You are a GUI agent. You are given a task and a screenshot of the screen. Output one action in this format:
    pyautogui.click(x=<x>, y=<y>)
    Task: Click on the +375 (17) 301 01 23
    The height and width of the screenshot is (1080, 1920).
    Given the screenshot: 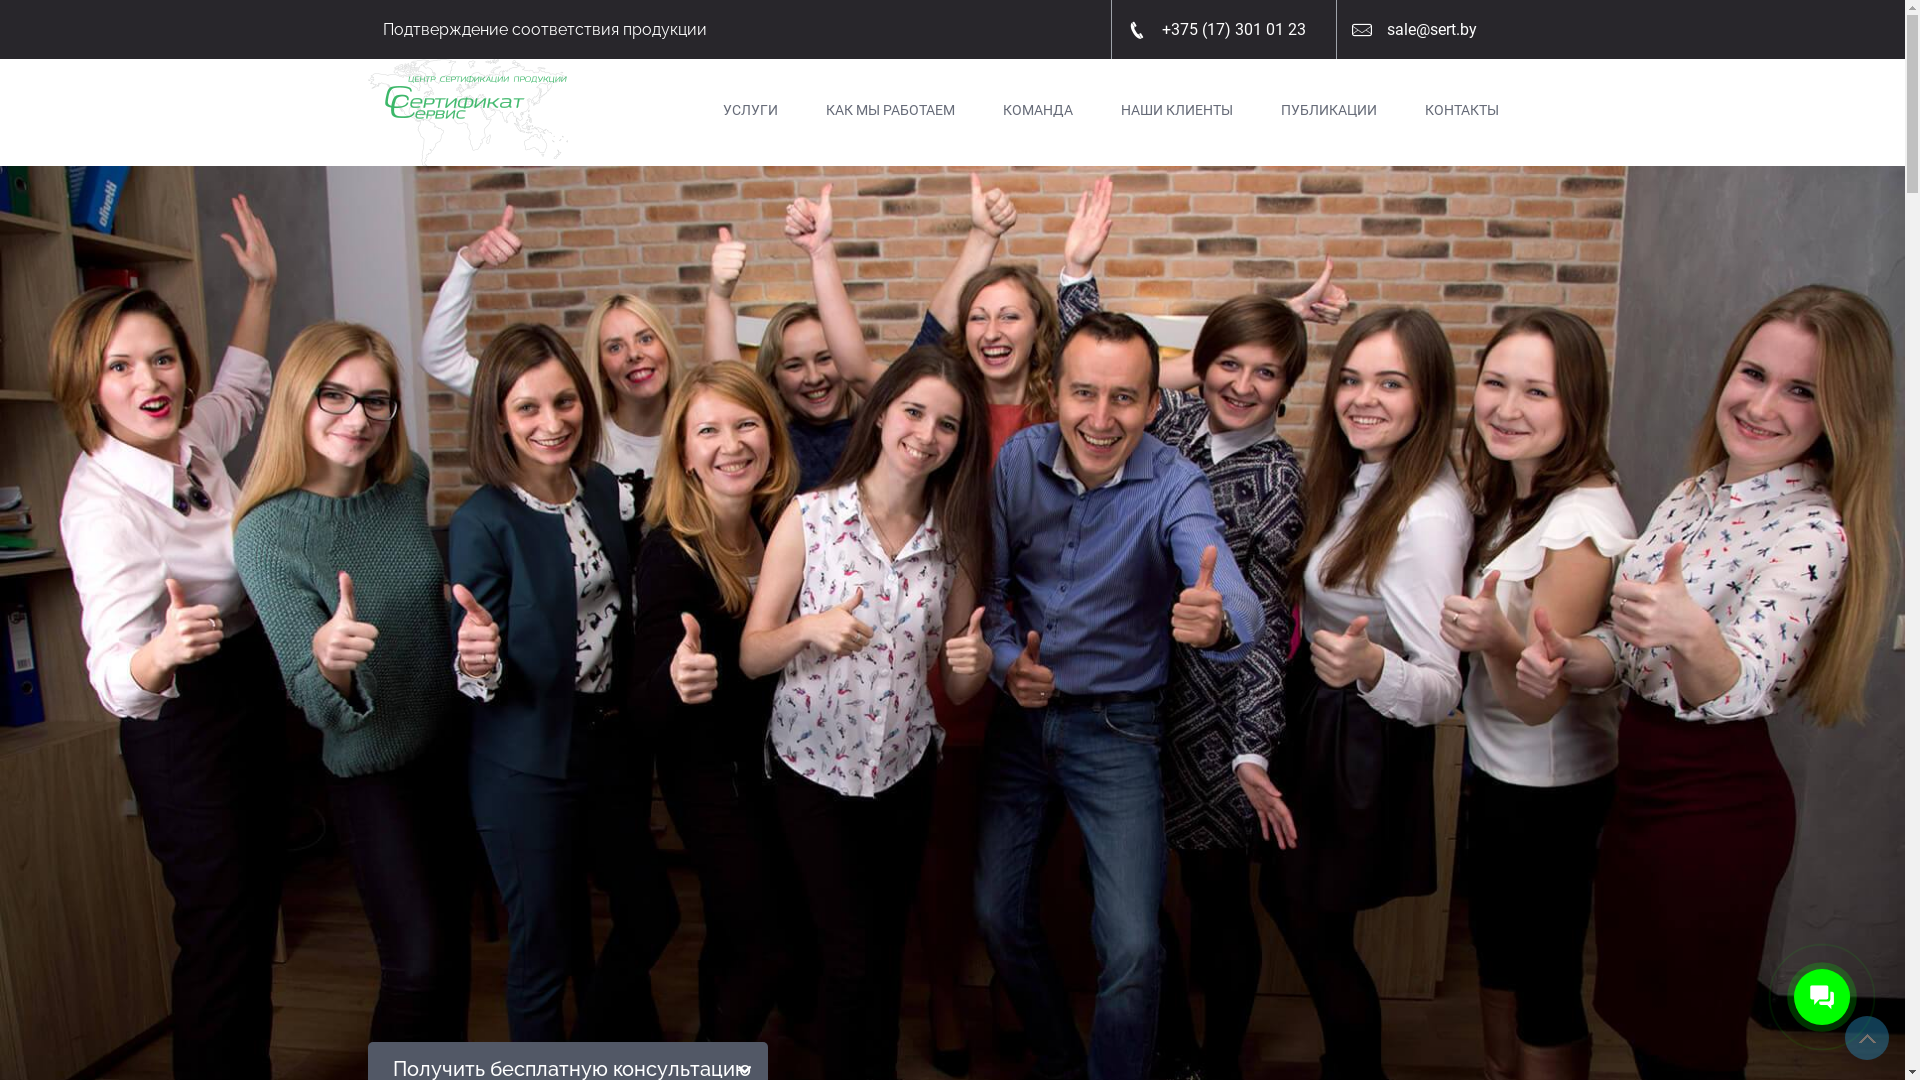 What is the action you would take?
    pyautogui.click(x=1234, y=30)
    